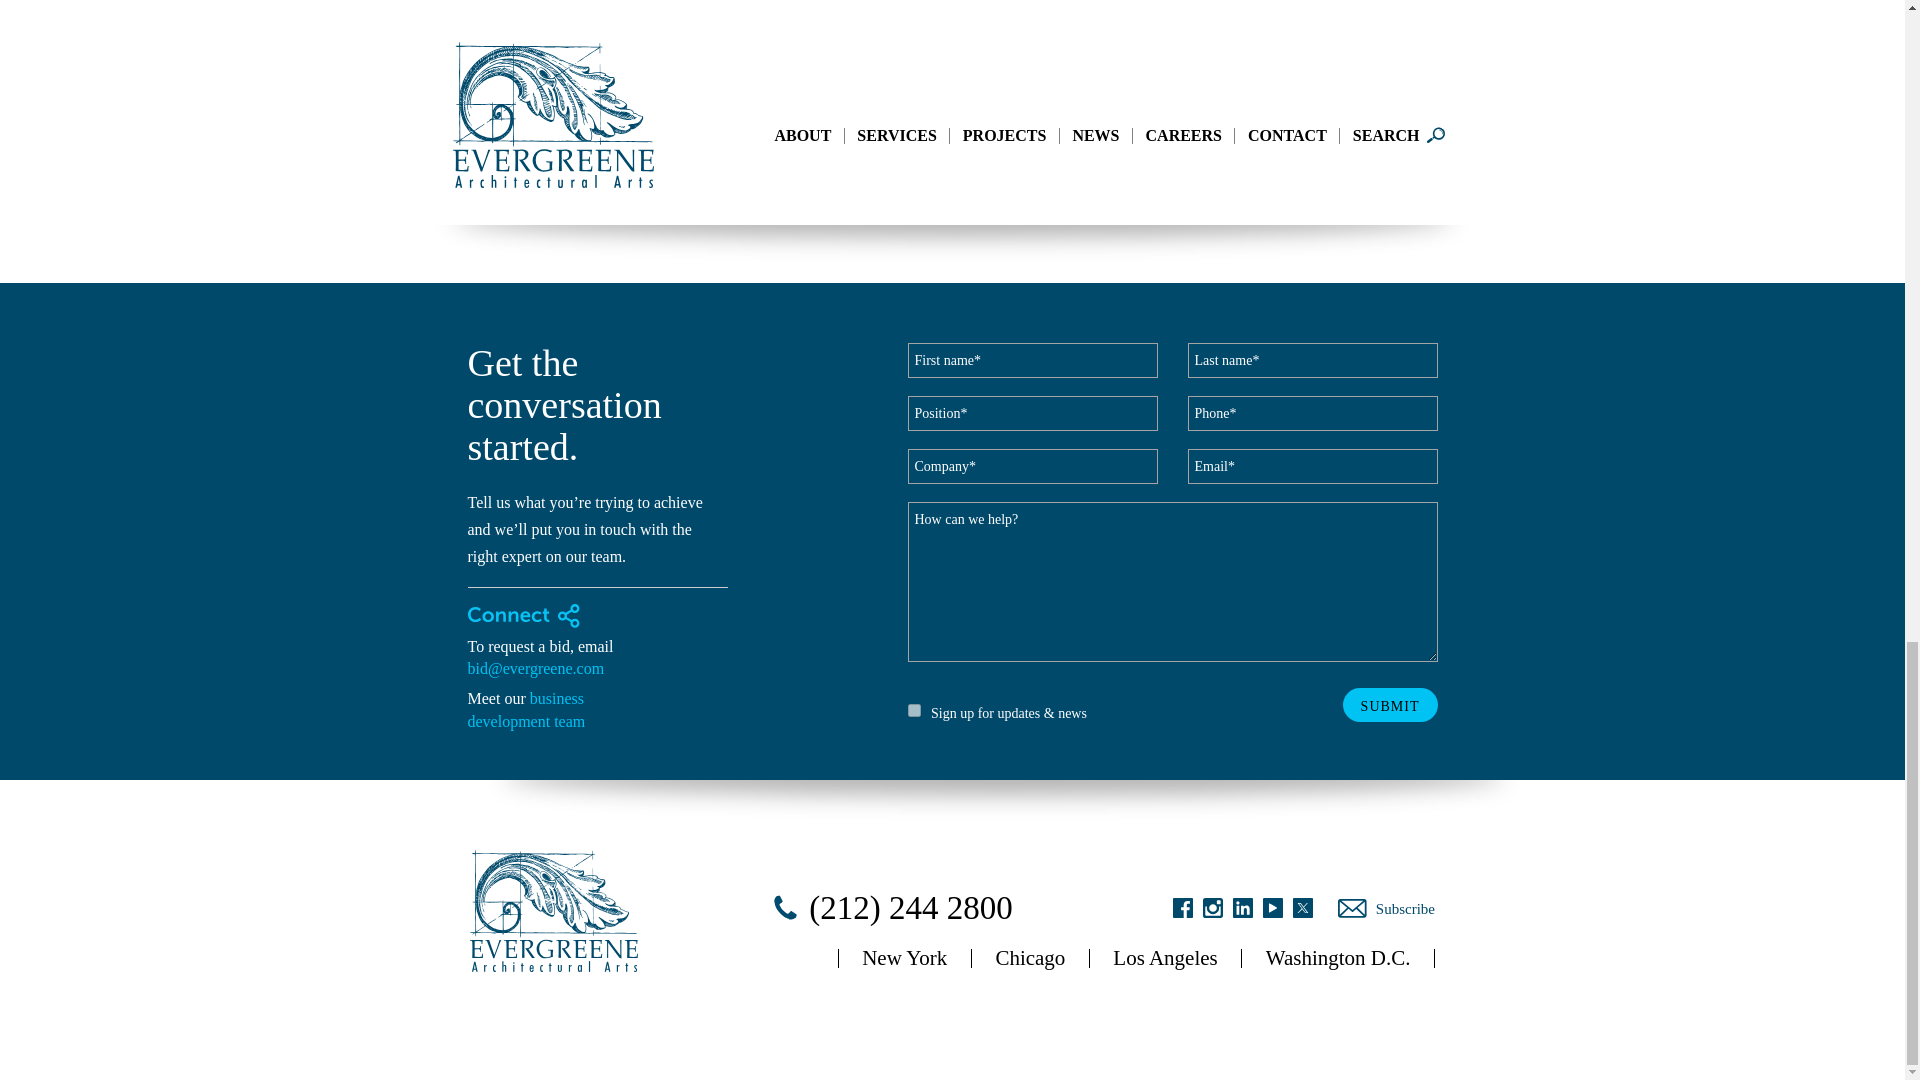 Image resolution: width=1920 pixels, height=1080 pixels. Describe the element at coordinates (722, 144) in the screenshot. I see `Cannon During Treatment` at that location.